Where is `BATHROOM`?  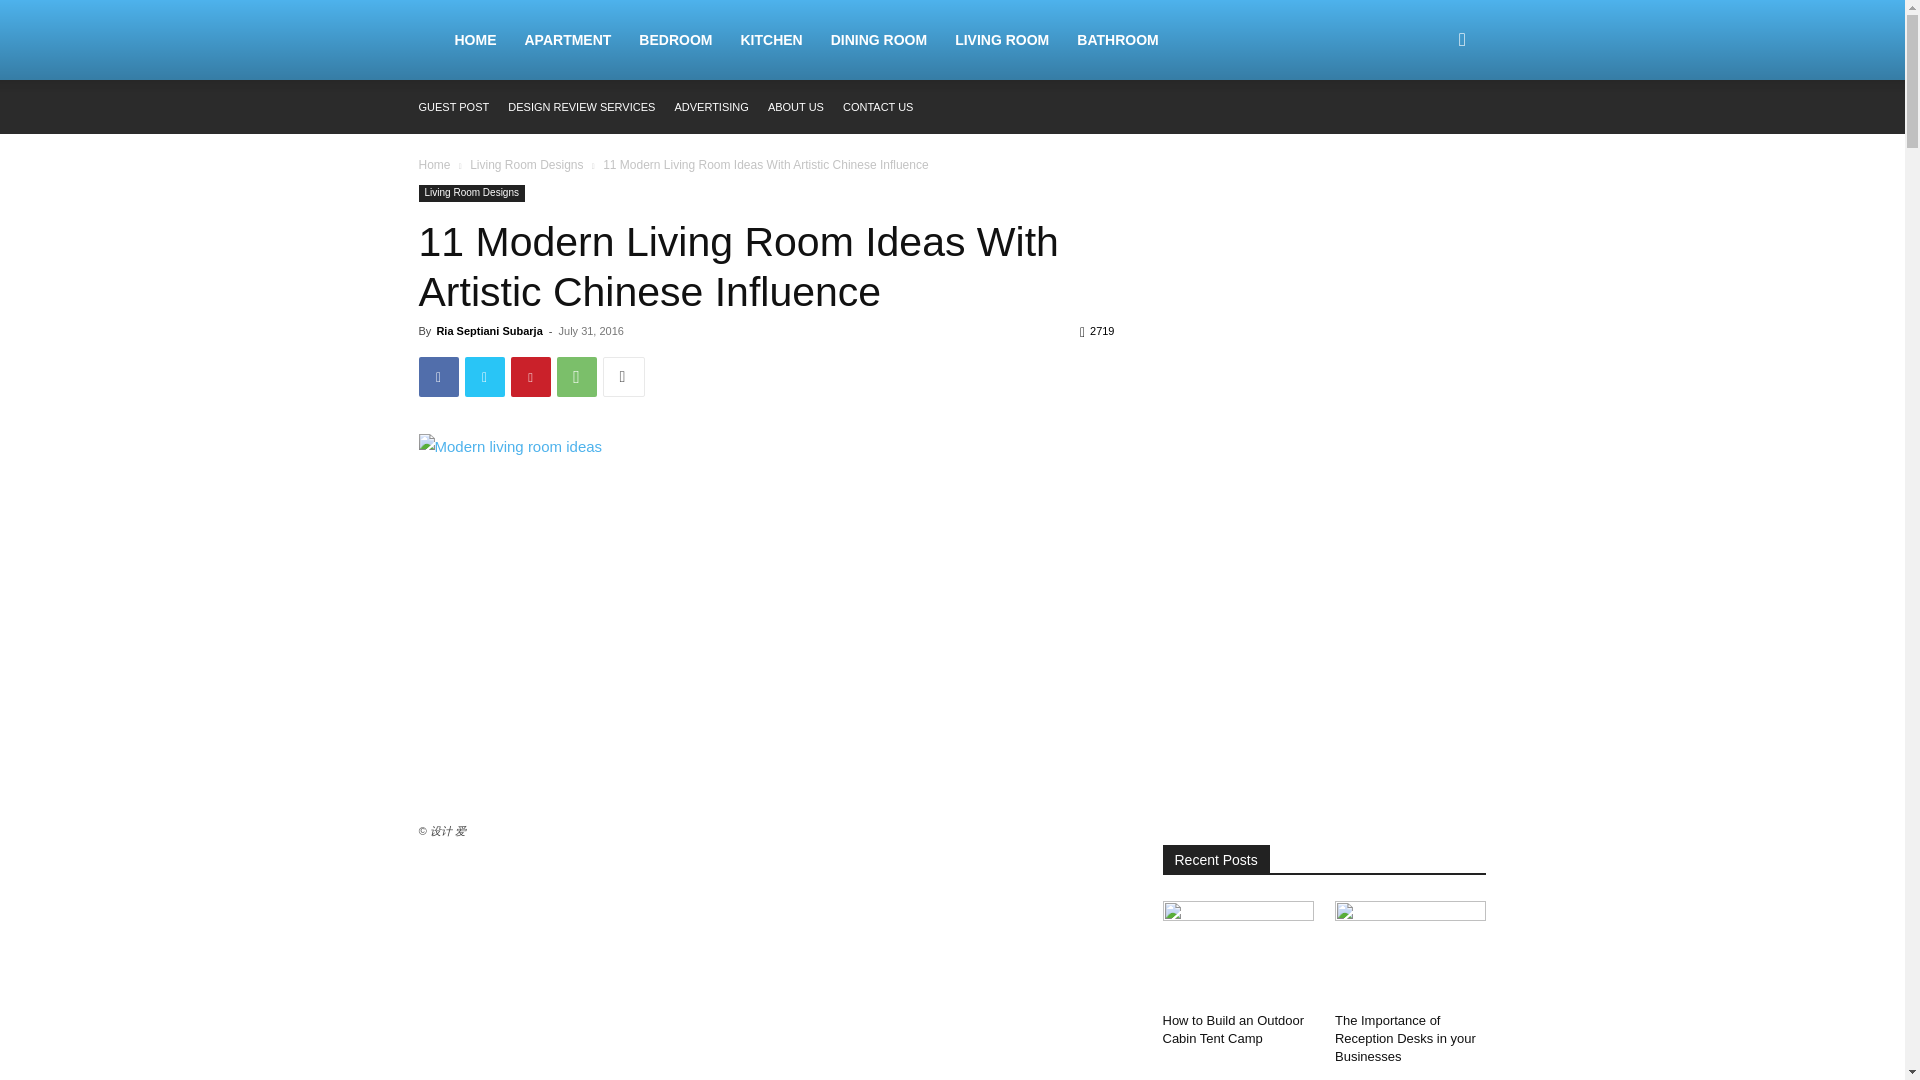 BATHROOM is located at coordinates (1117, 40).